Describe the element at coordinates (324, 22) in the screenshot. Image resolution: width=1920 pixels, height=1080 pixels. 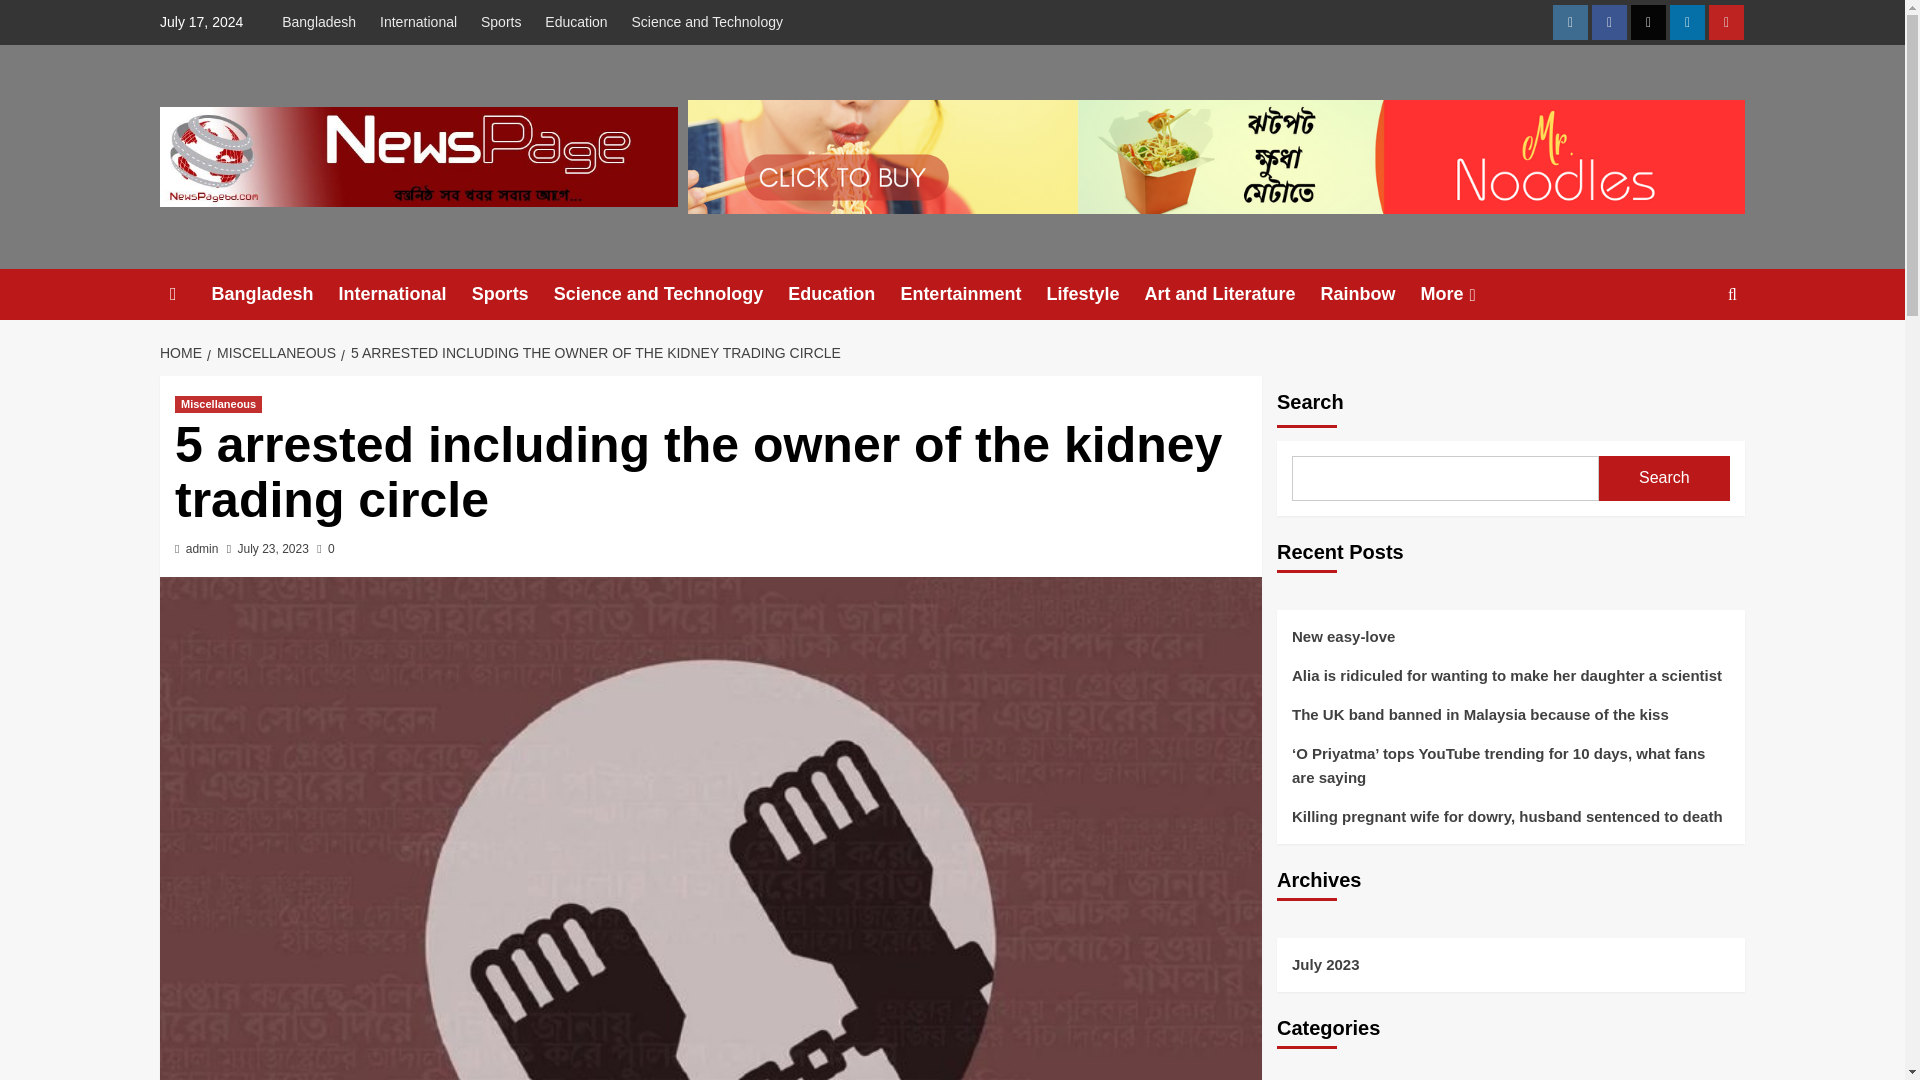
I see `Bangladesh` at that location.